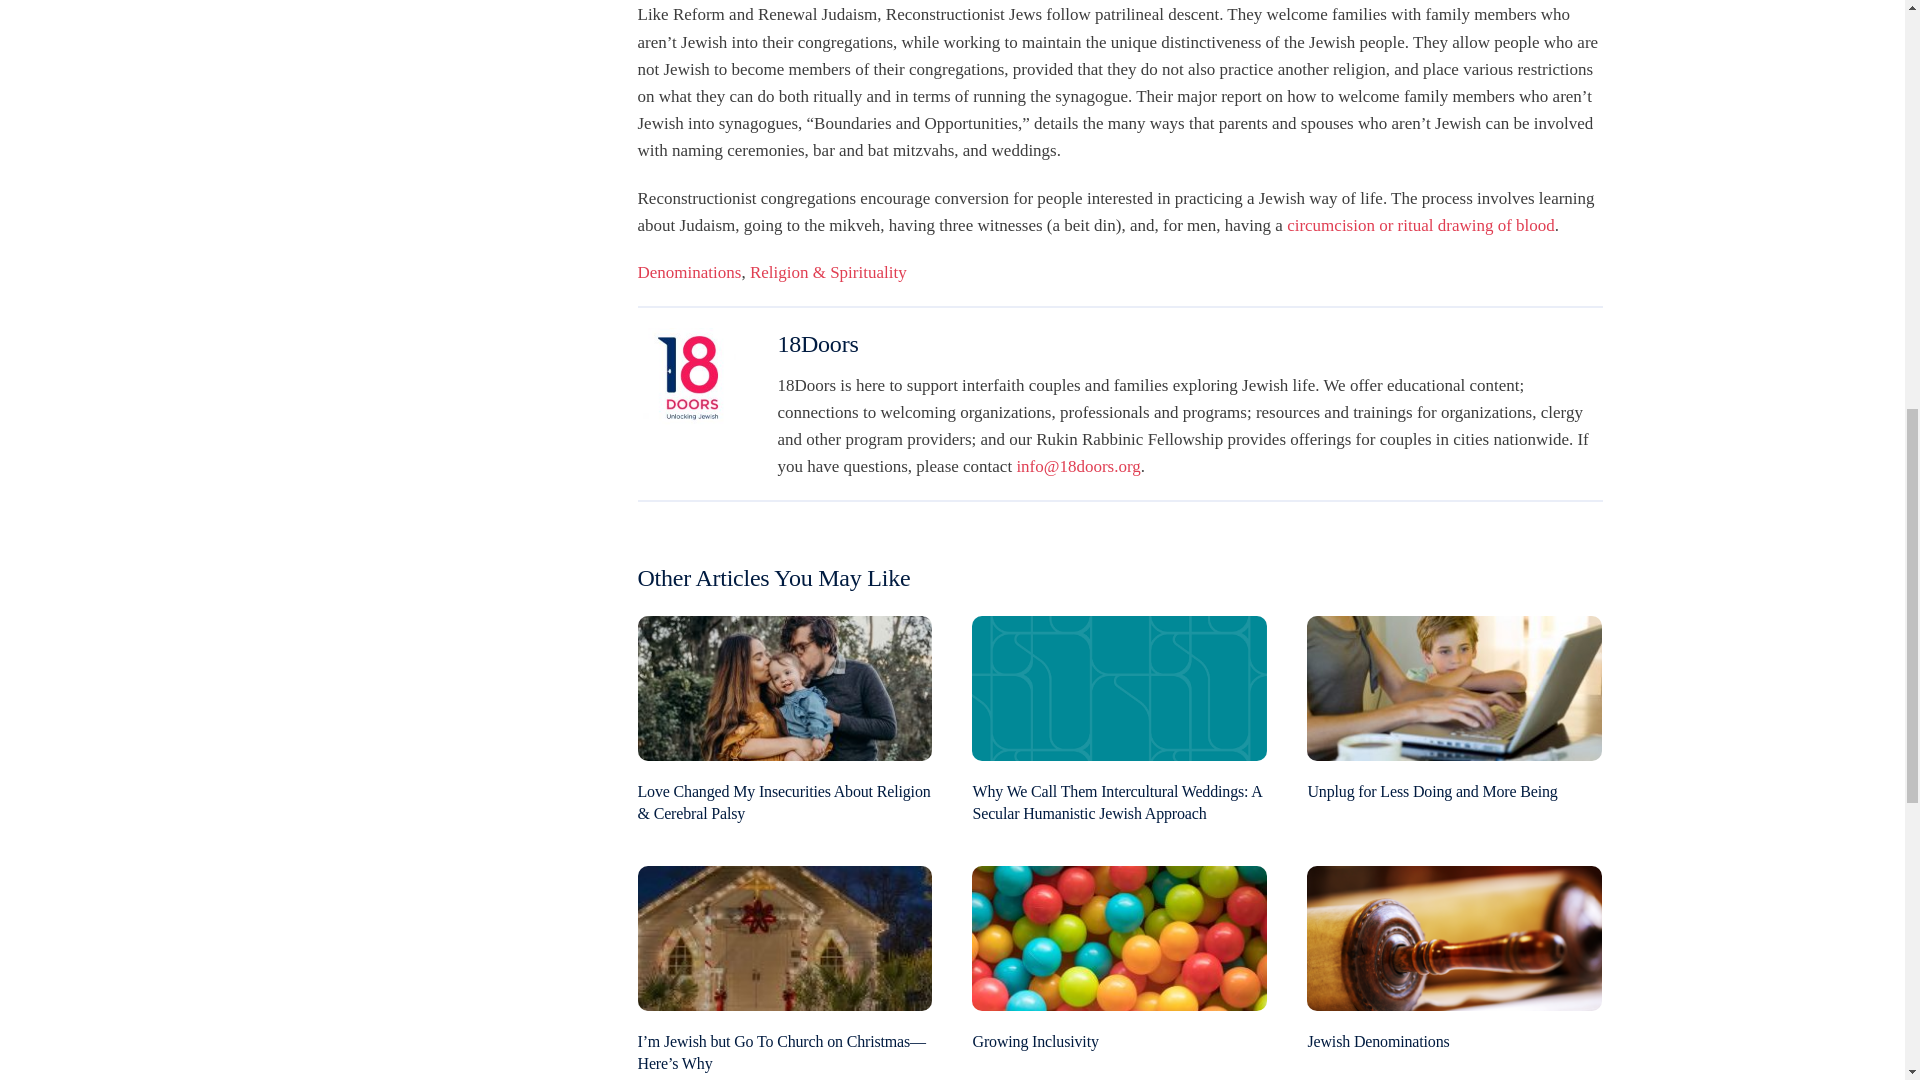 This screenshot has width=1920, height=1080. I want to click on Jewish Denominations, so click(1454, 936).